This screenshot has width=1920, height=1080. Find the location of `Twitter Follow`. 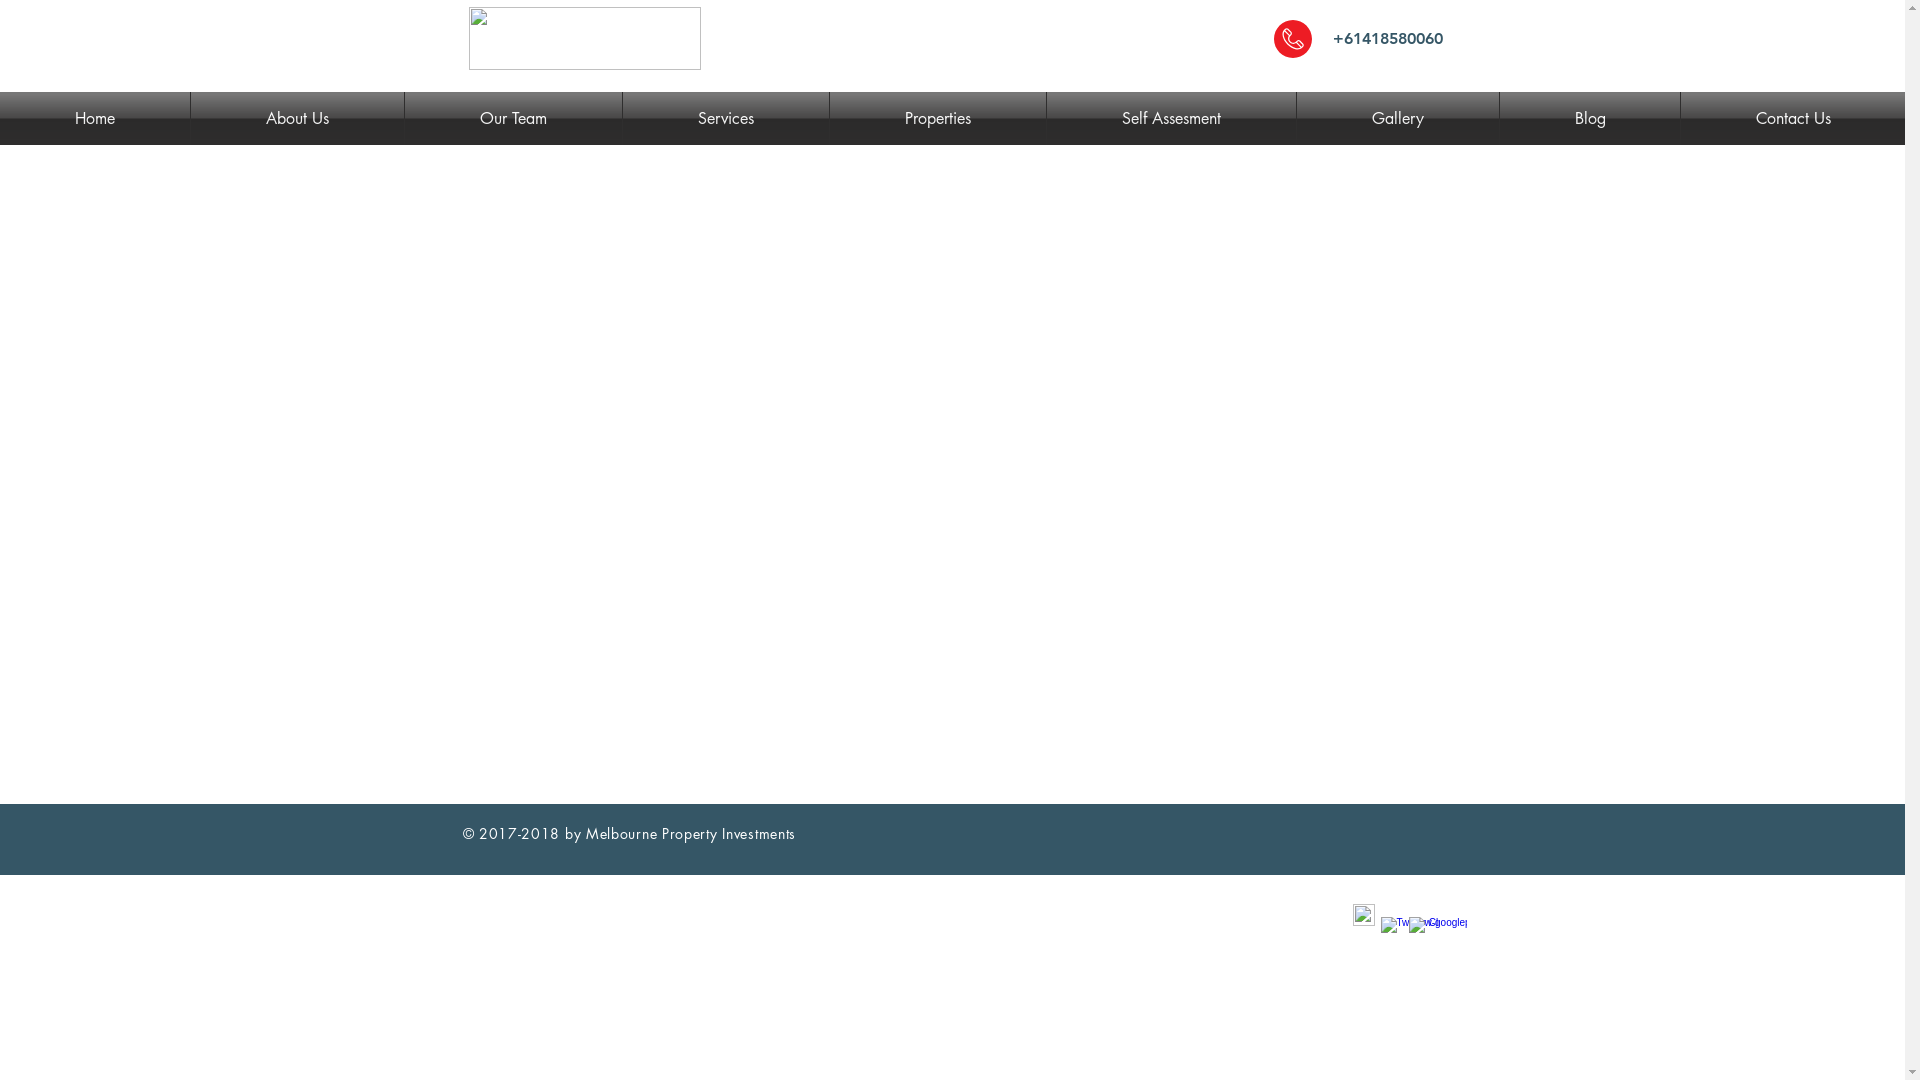

Twitter Follow is located at coordinates (1095, 834).